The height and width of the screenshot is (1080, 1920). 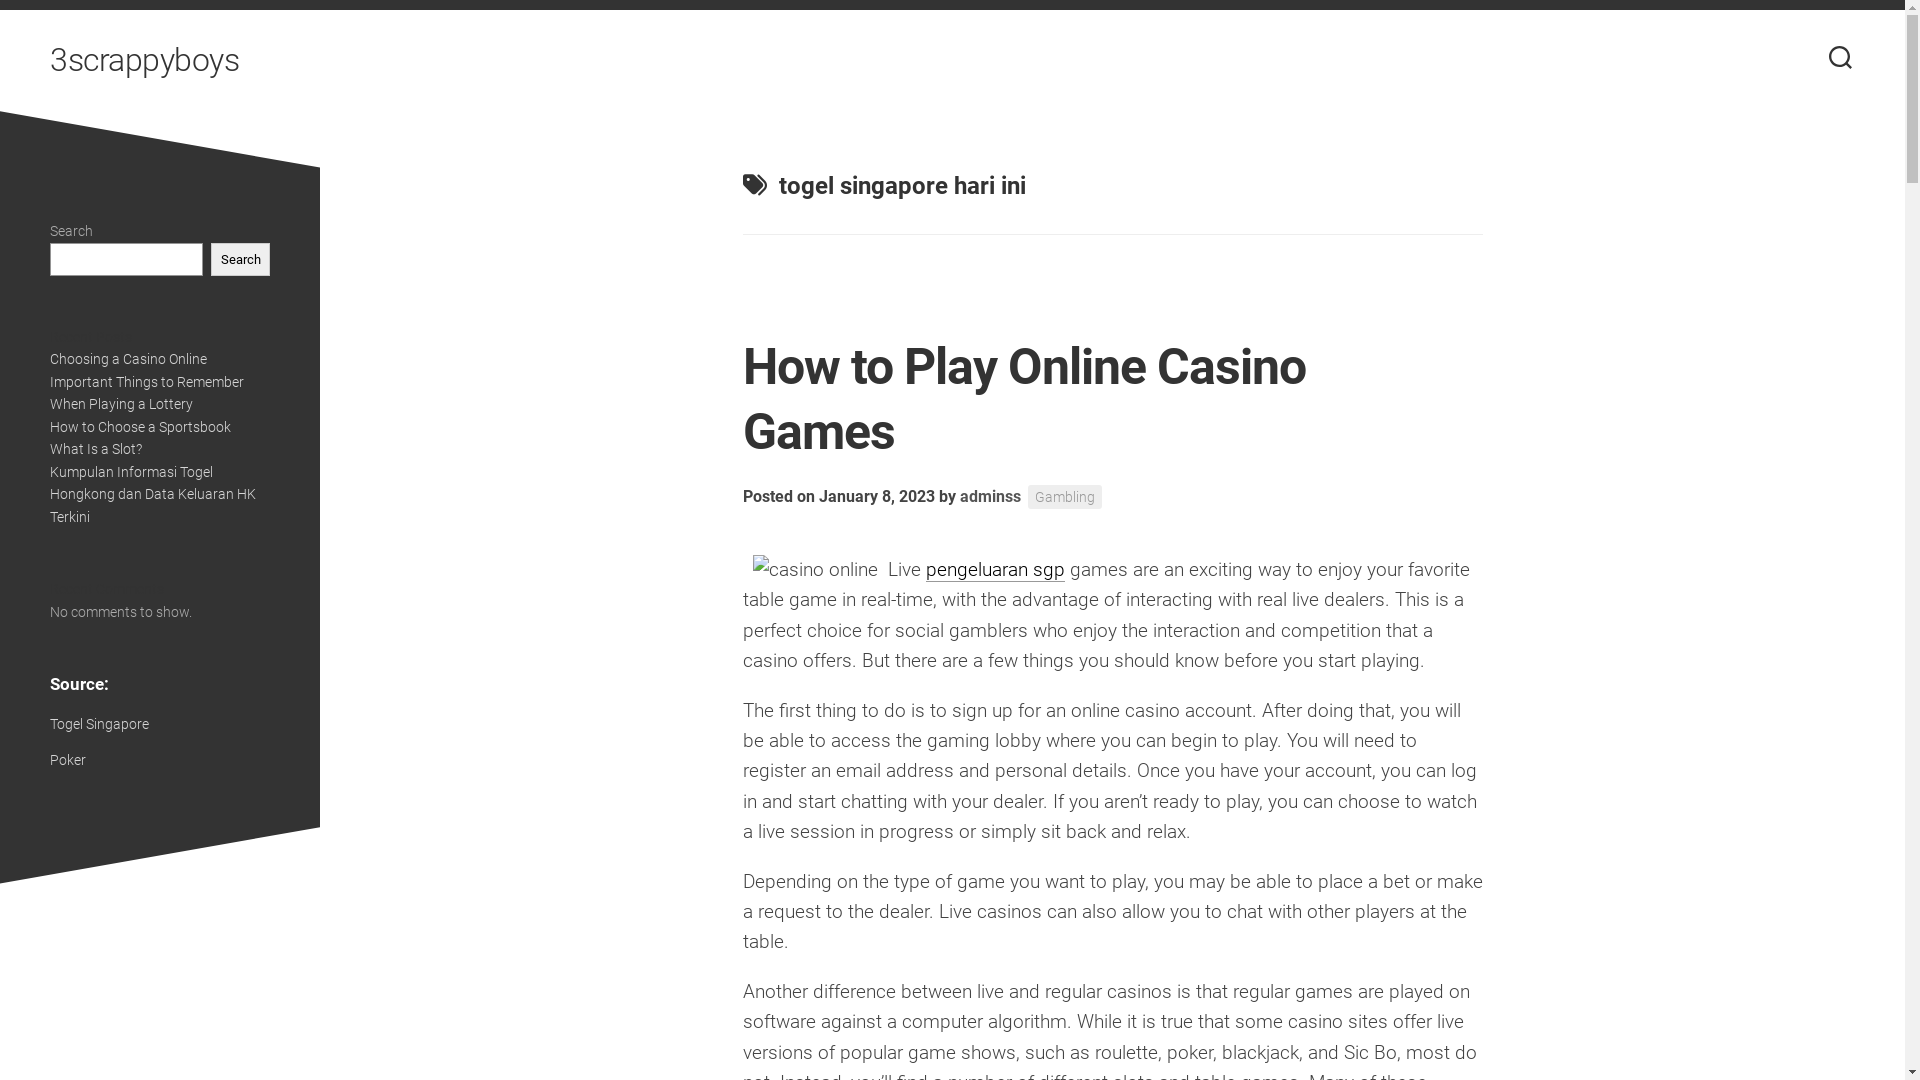 What do you see at coordinates (128, 359) in the screenshot?
I see `Choosing a Casino Online` at bounding box center [128, 359].